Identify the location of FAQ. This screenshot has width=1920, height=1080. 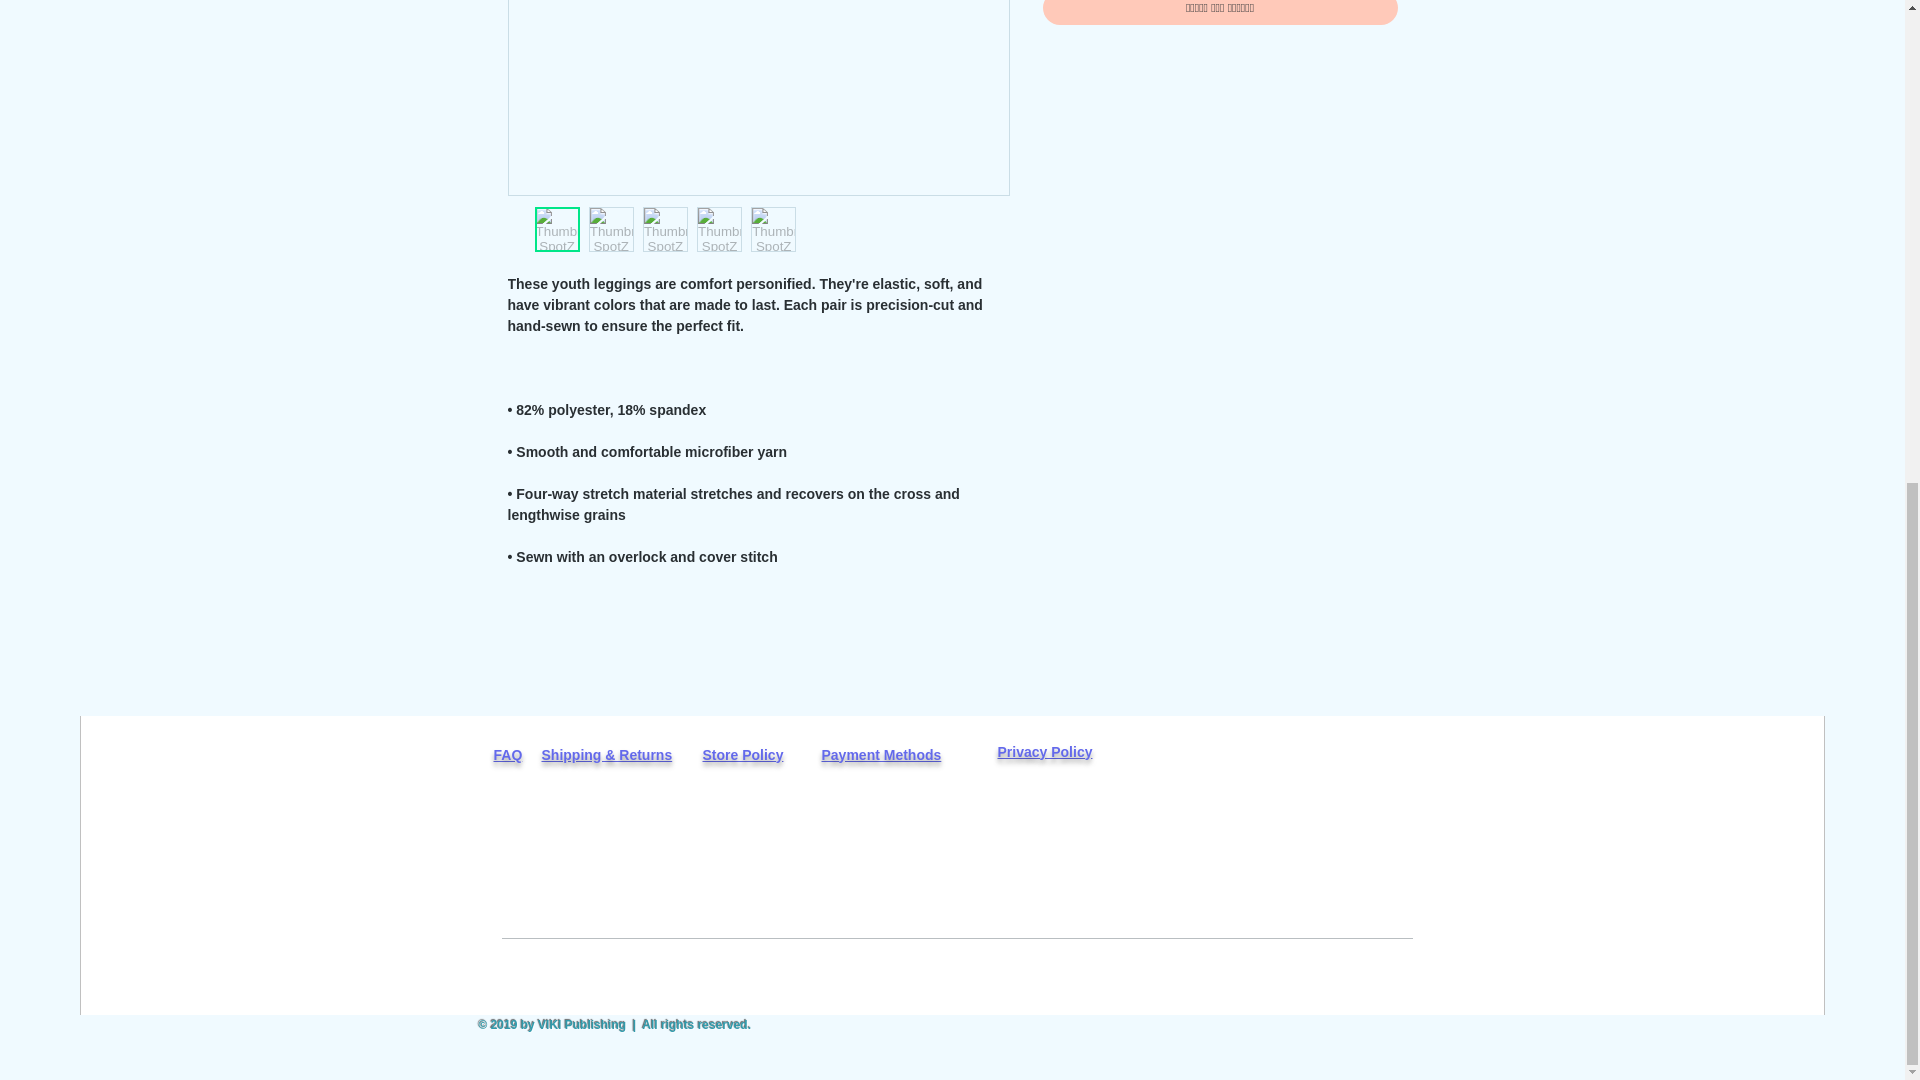
(508, 754).